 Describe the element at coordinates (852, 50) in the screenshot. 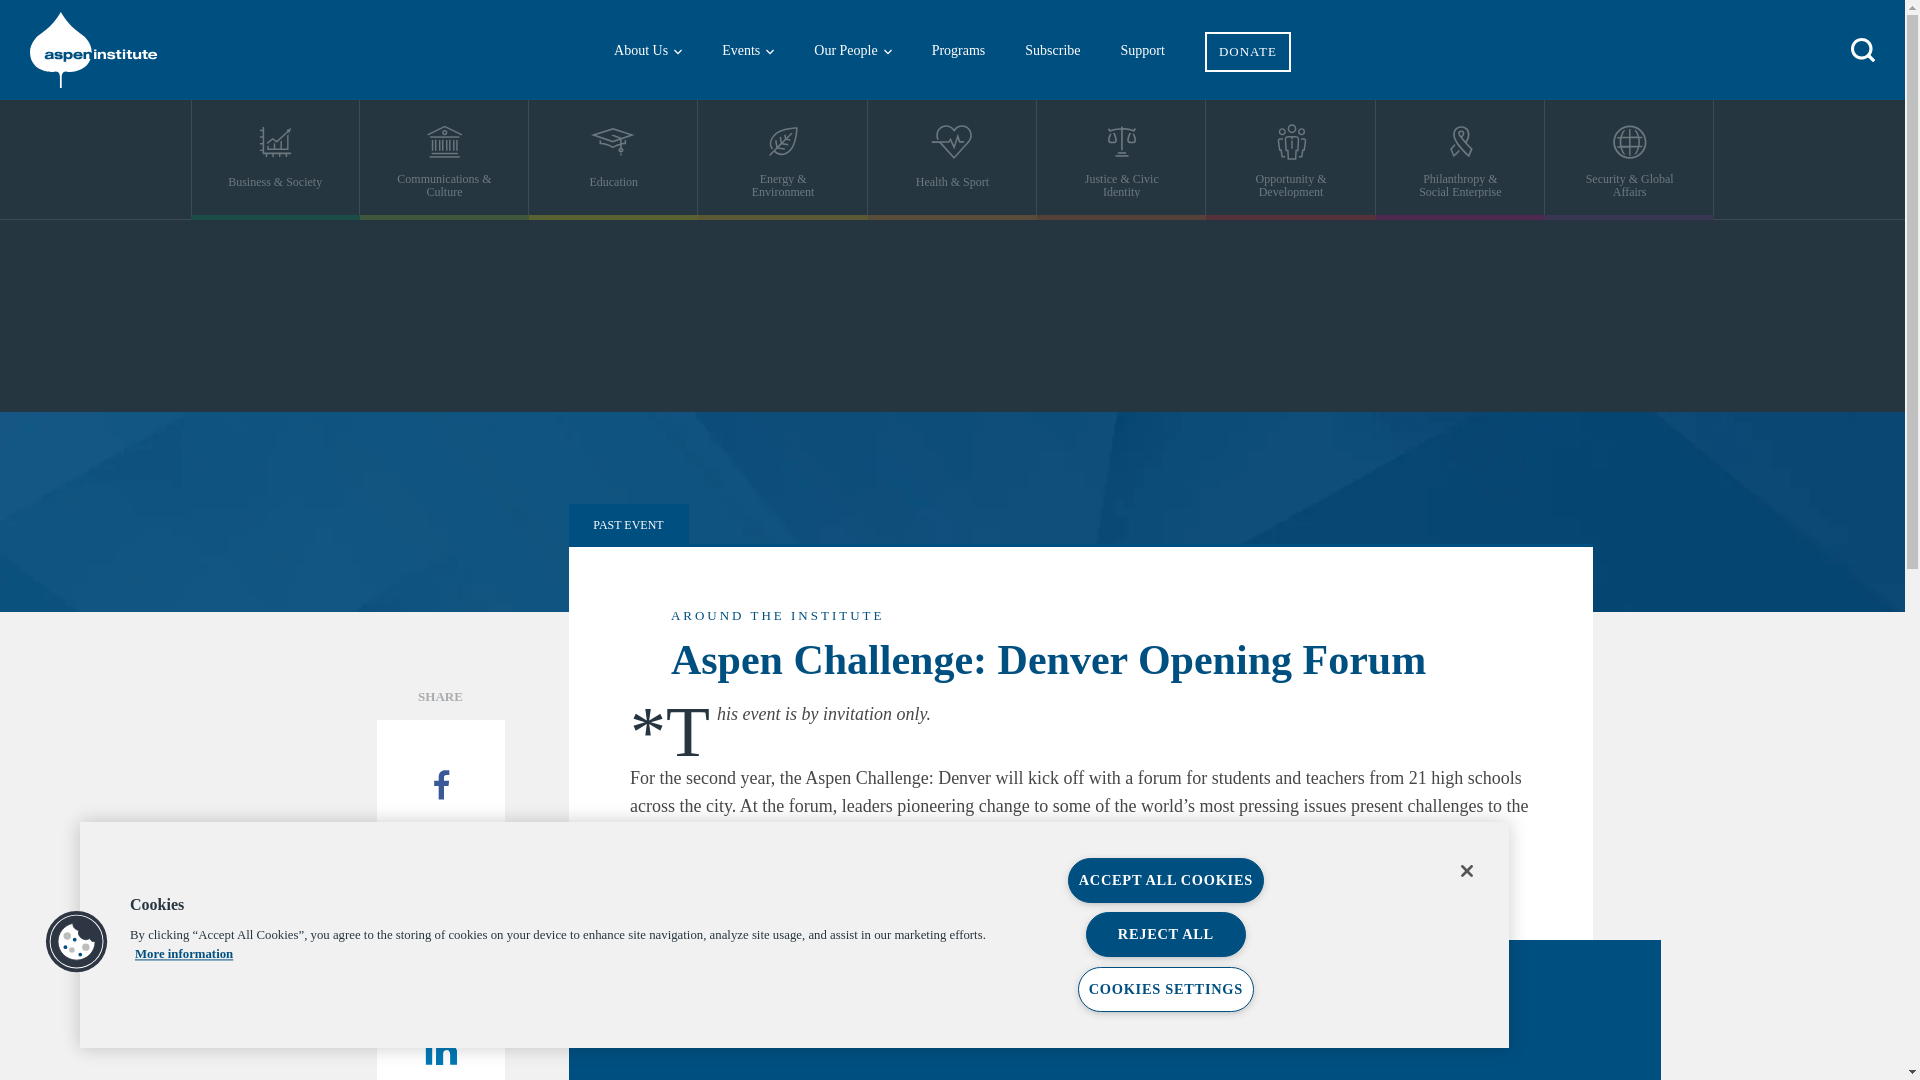

I see `Our People` at that location.